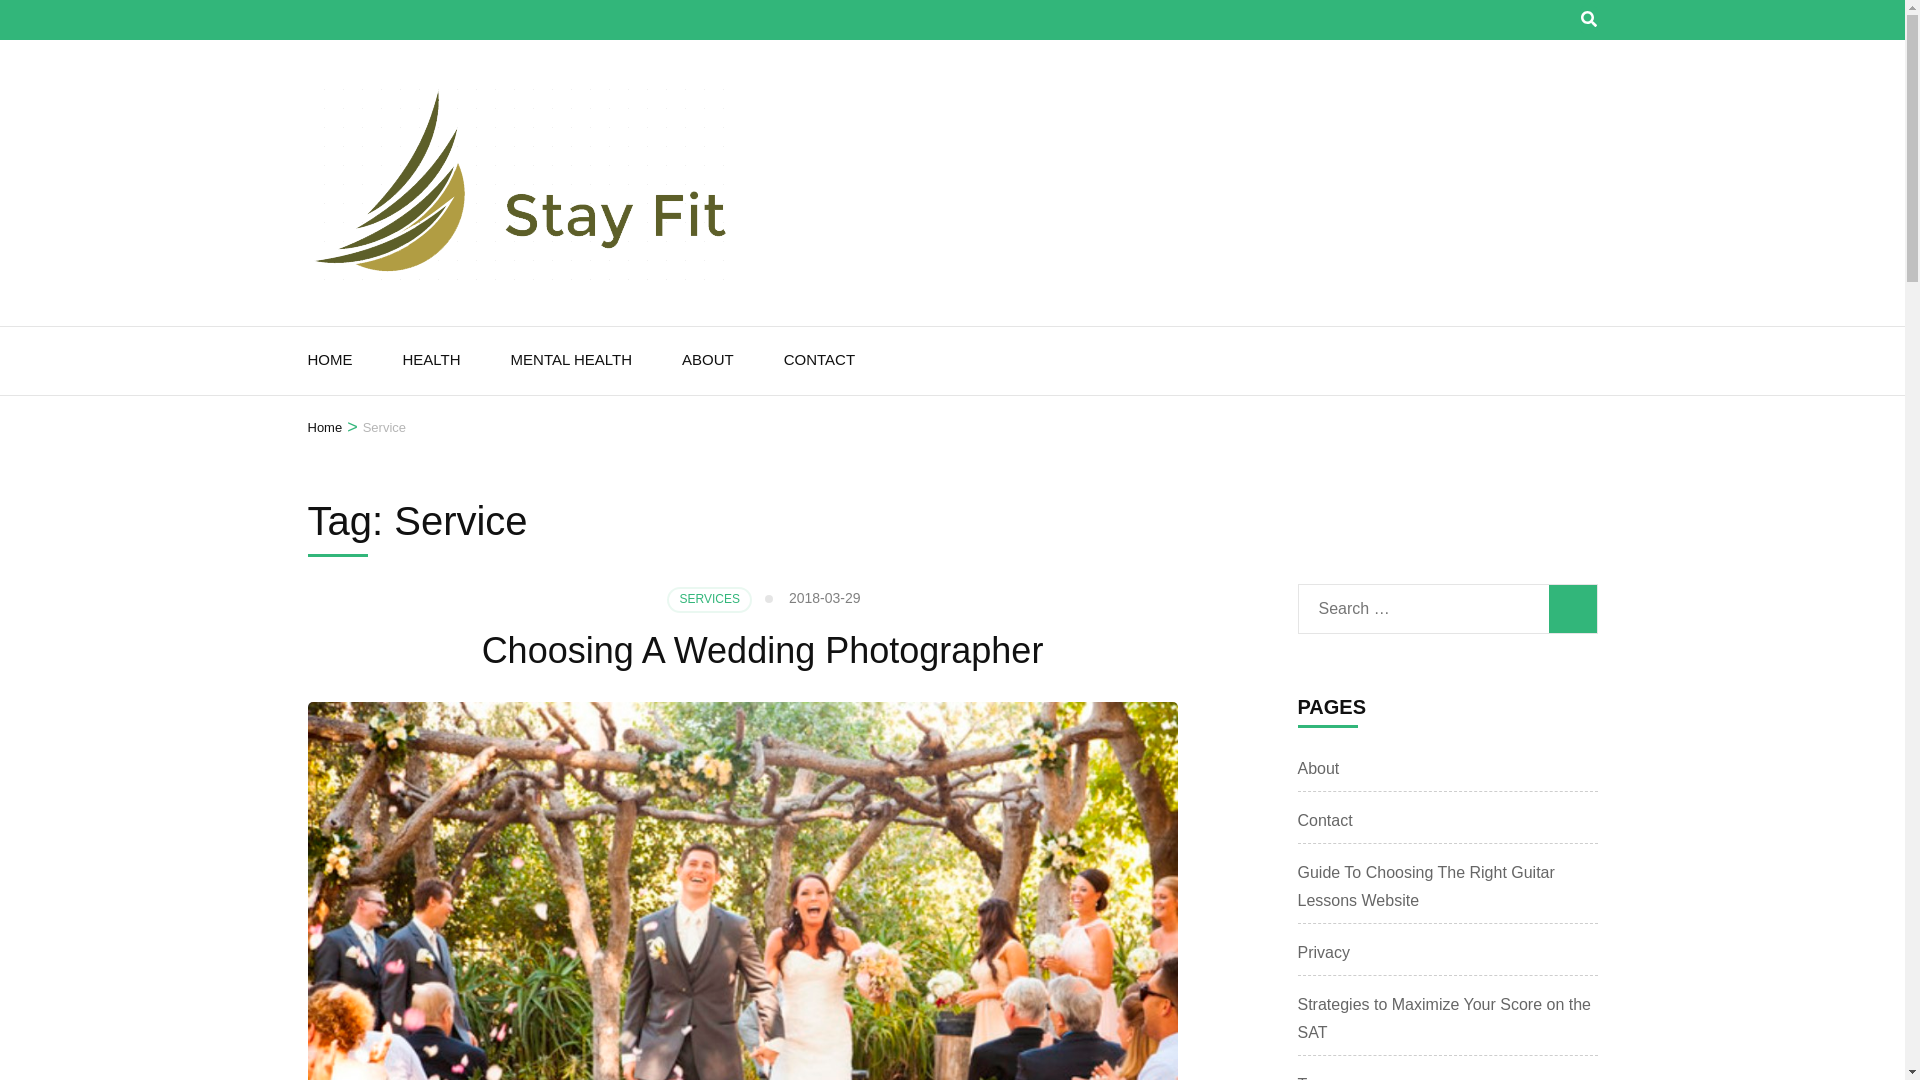 The image size is (1920, 1080). What do you see at coordinates (384, 427) in the screenshot?
I see `Service` at bounding box center [384, 427].